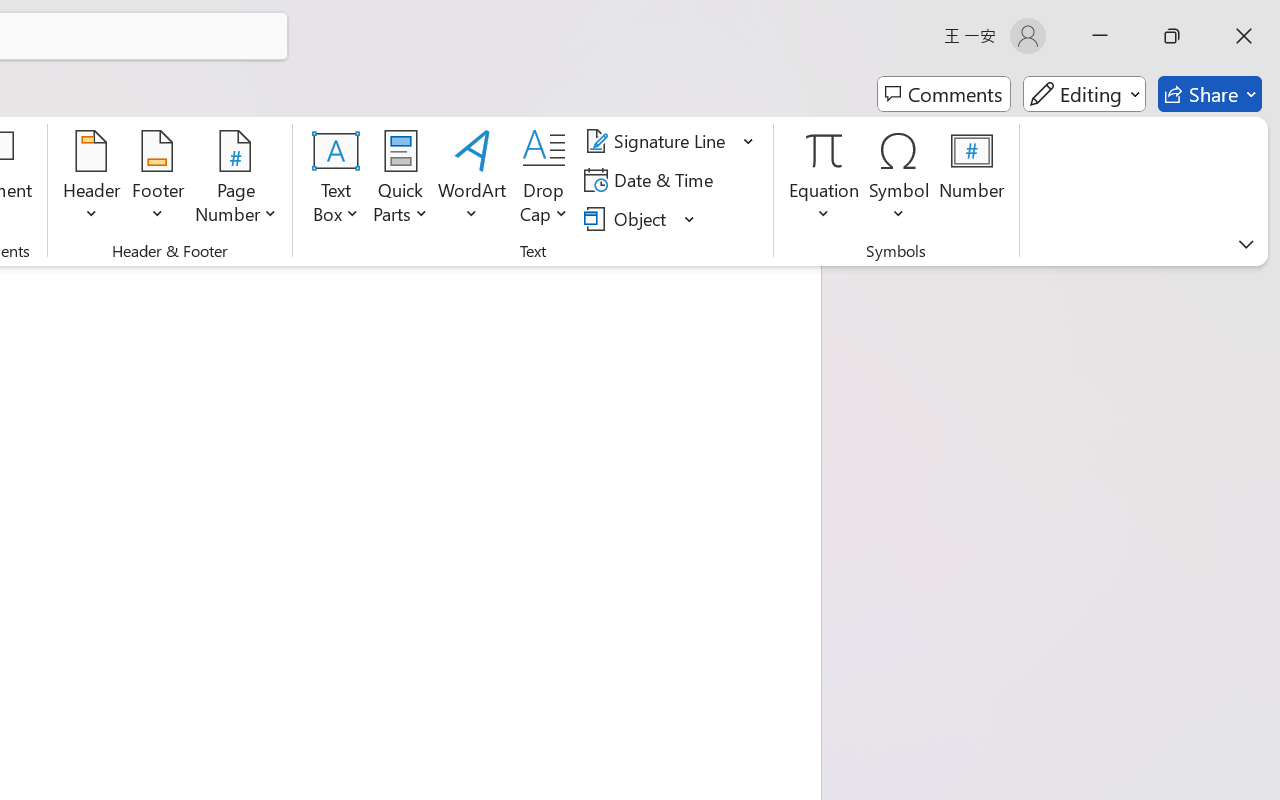 This screenshot has height=800, width=1280. What do you see at coordinates (1172, 36) in the screenshot?
I see `Restore Down` at bounding box center [1172, 36].